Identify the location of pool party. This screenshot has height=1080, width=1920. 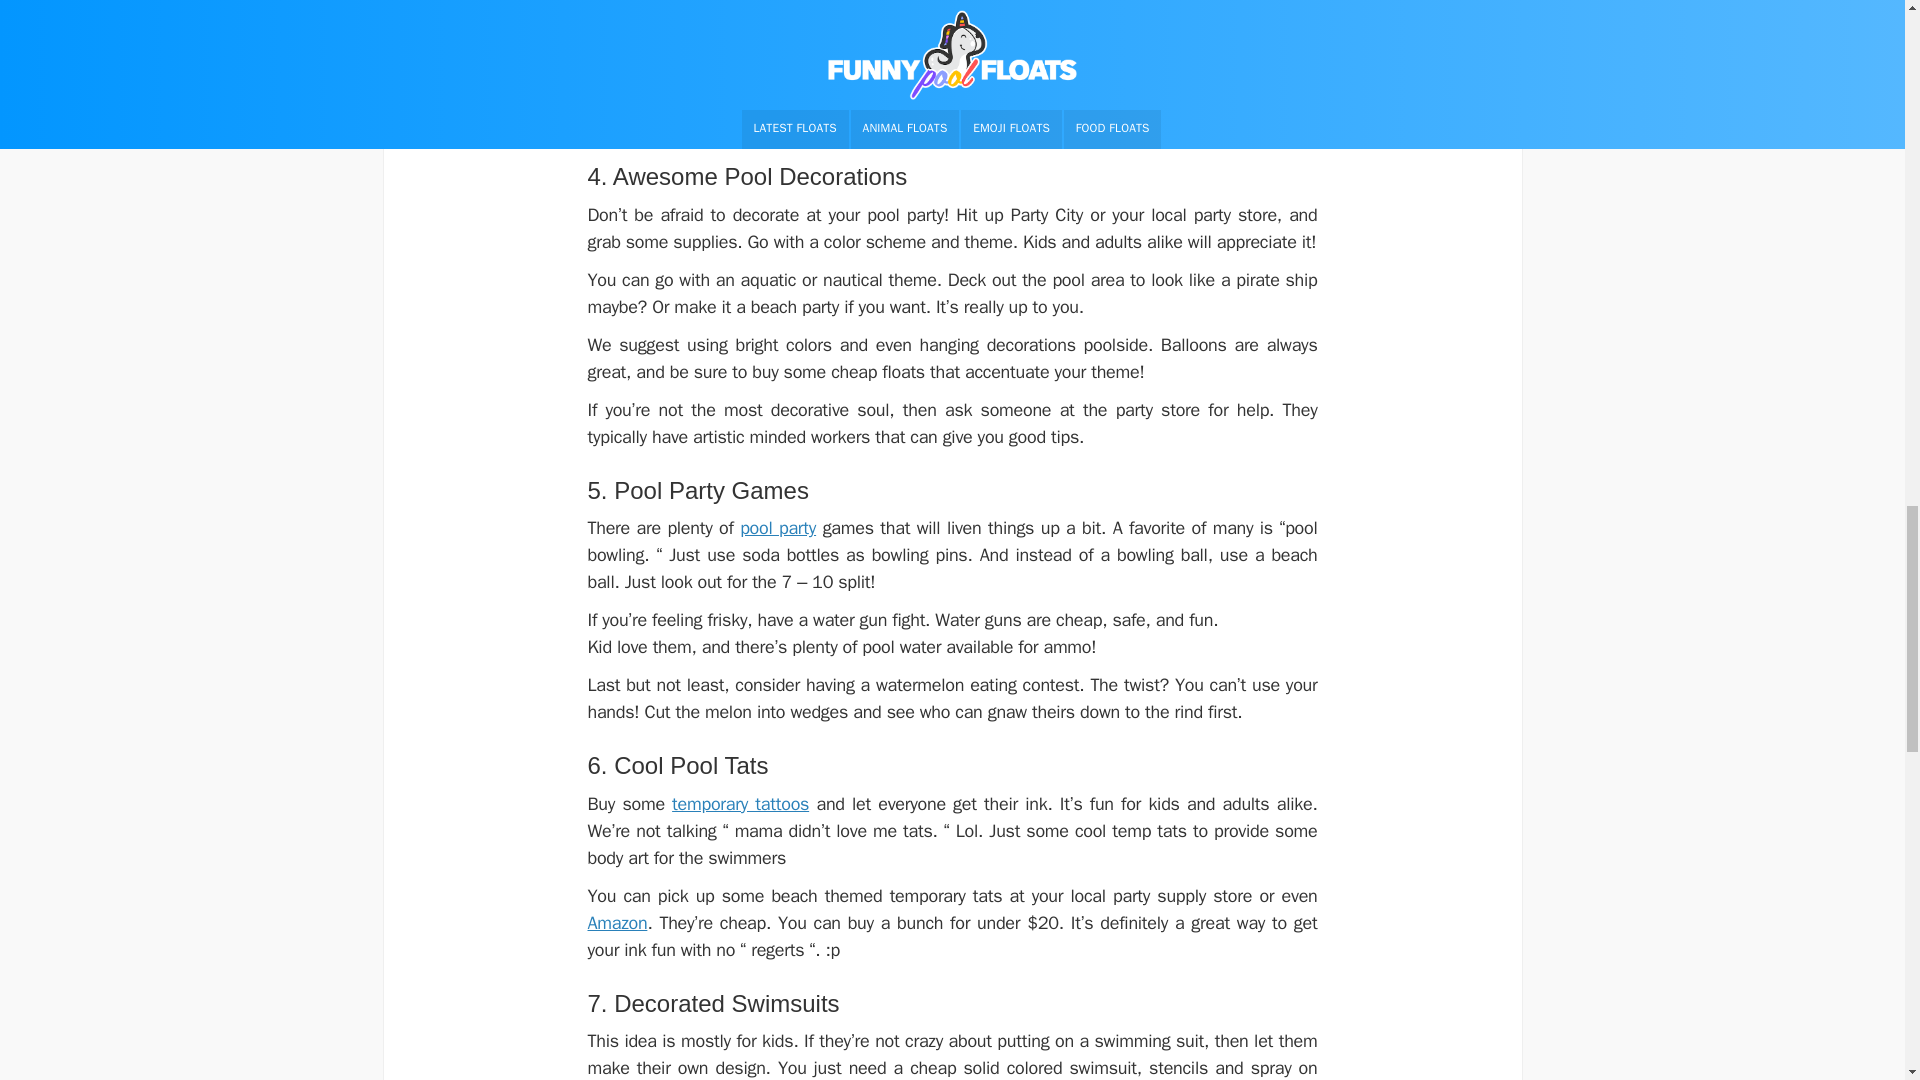
(778, 528).